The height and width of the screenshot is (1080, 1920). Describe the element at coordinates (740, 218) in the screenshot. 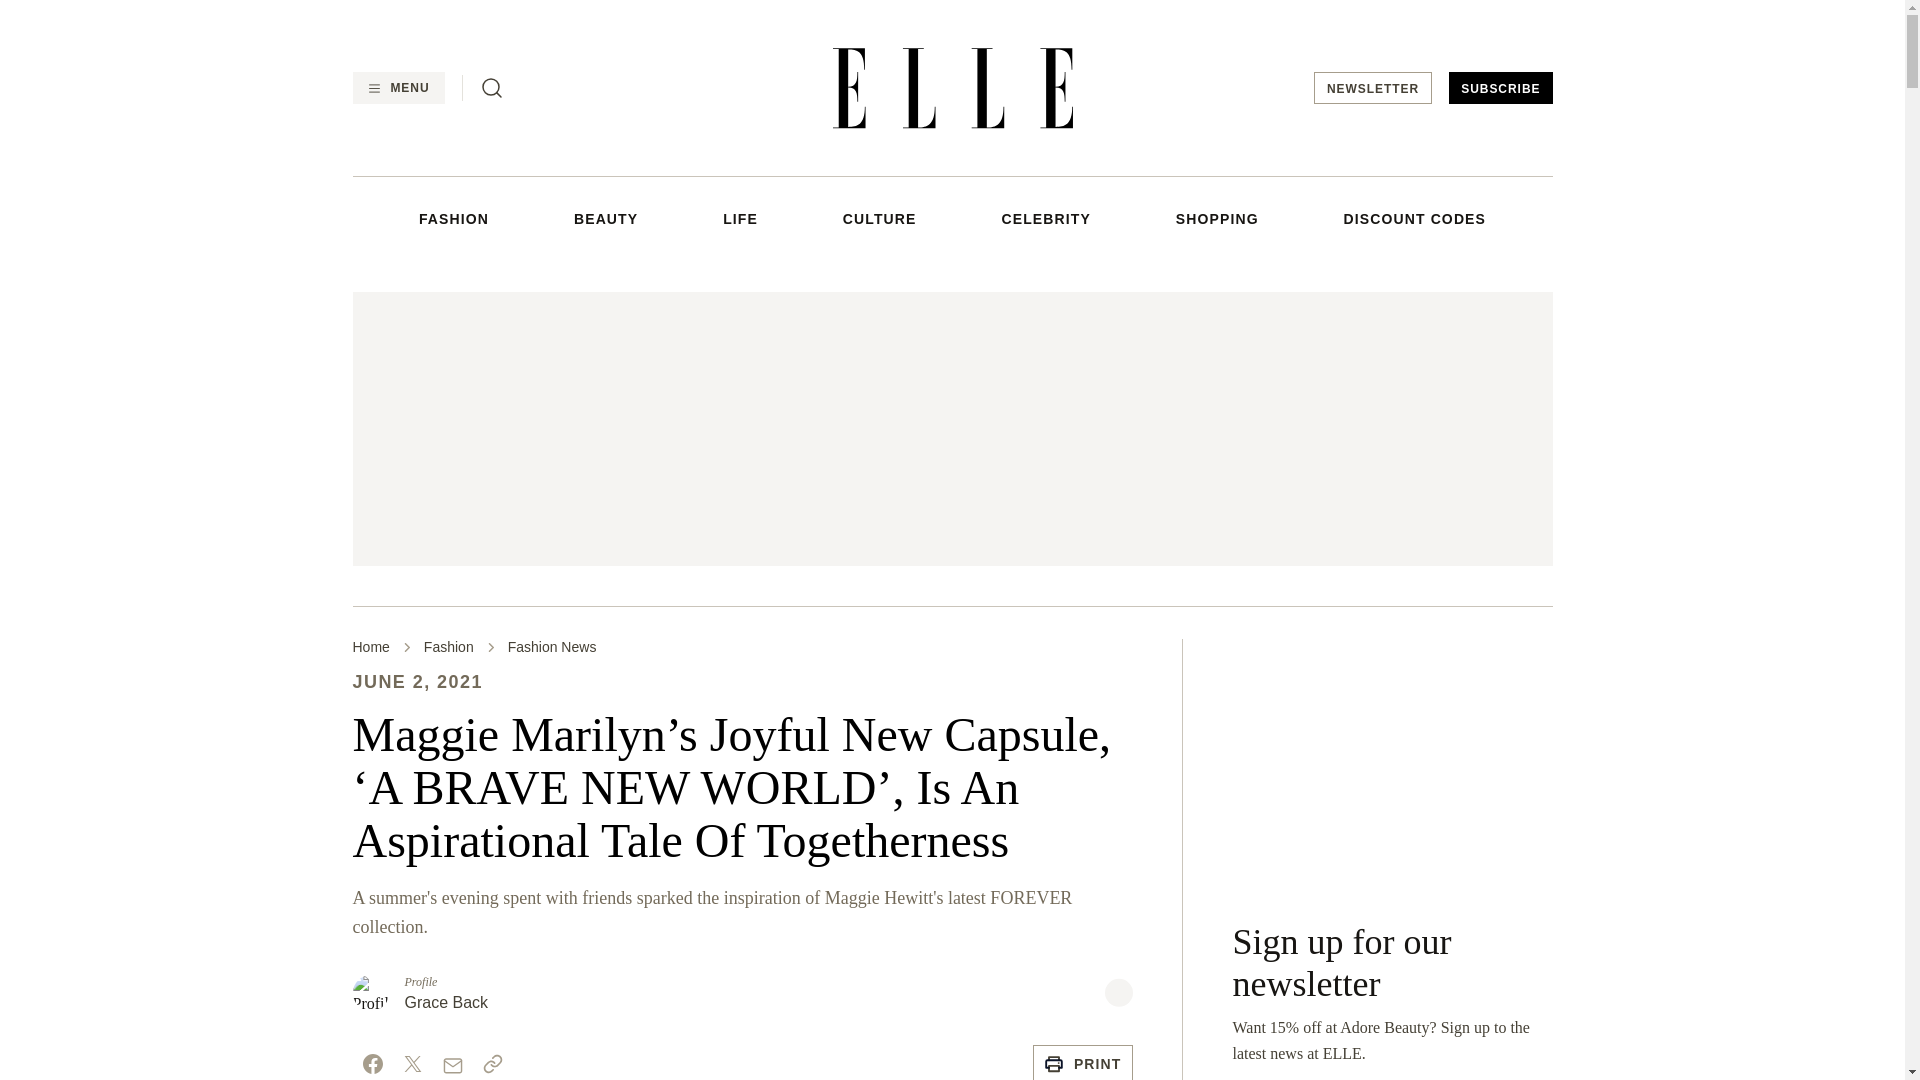

I see `LIFE` at that location.